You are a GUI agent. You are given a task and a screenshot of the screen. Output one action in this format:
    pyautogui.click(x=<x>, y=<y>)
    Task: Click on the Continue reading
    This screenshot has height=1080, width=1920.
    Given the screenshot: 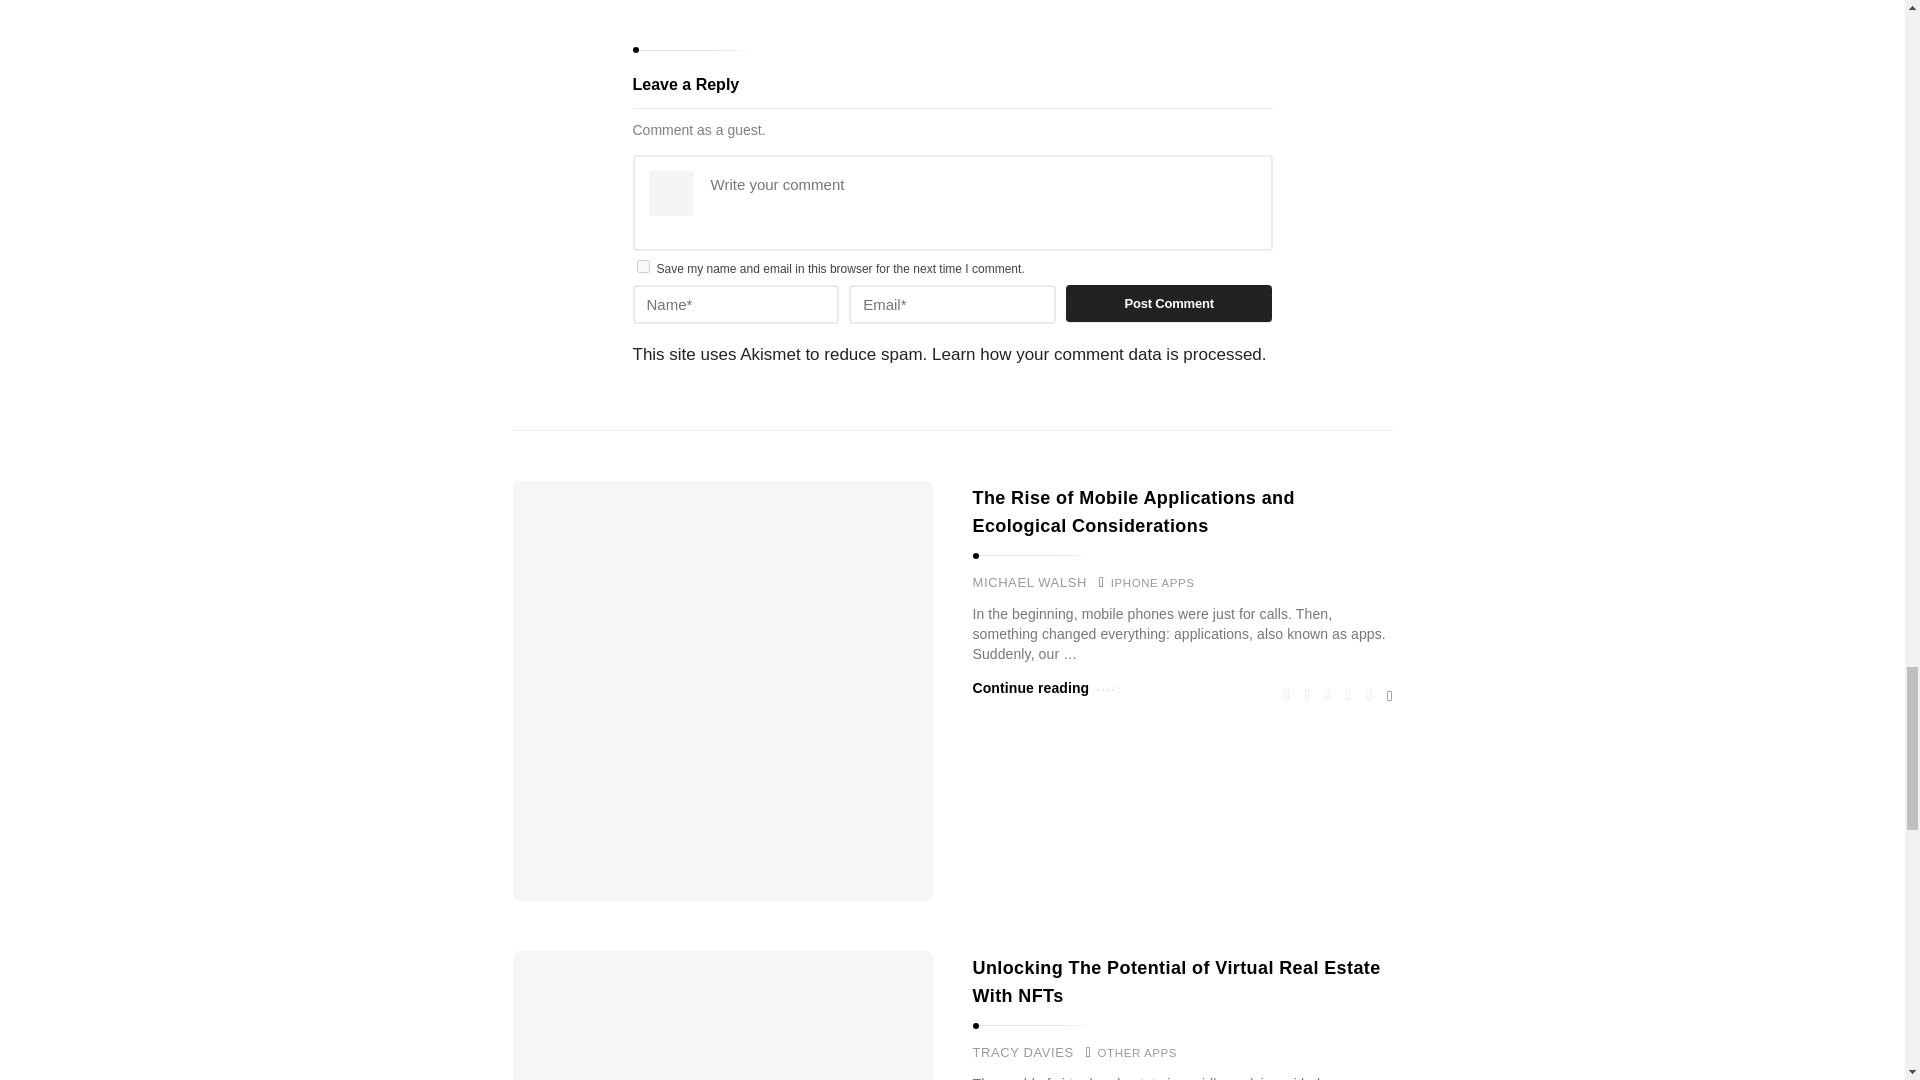 What is the action you would take?
    pyautogui.click(x=1045, y=688)
    